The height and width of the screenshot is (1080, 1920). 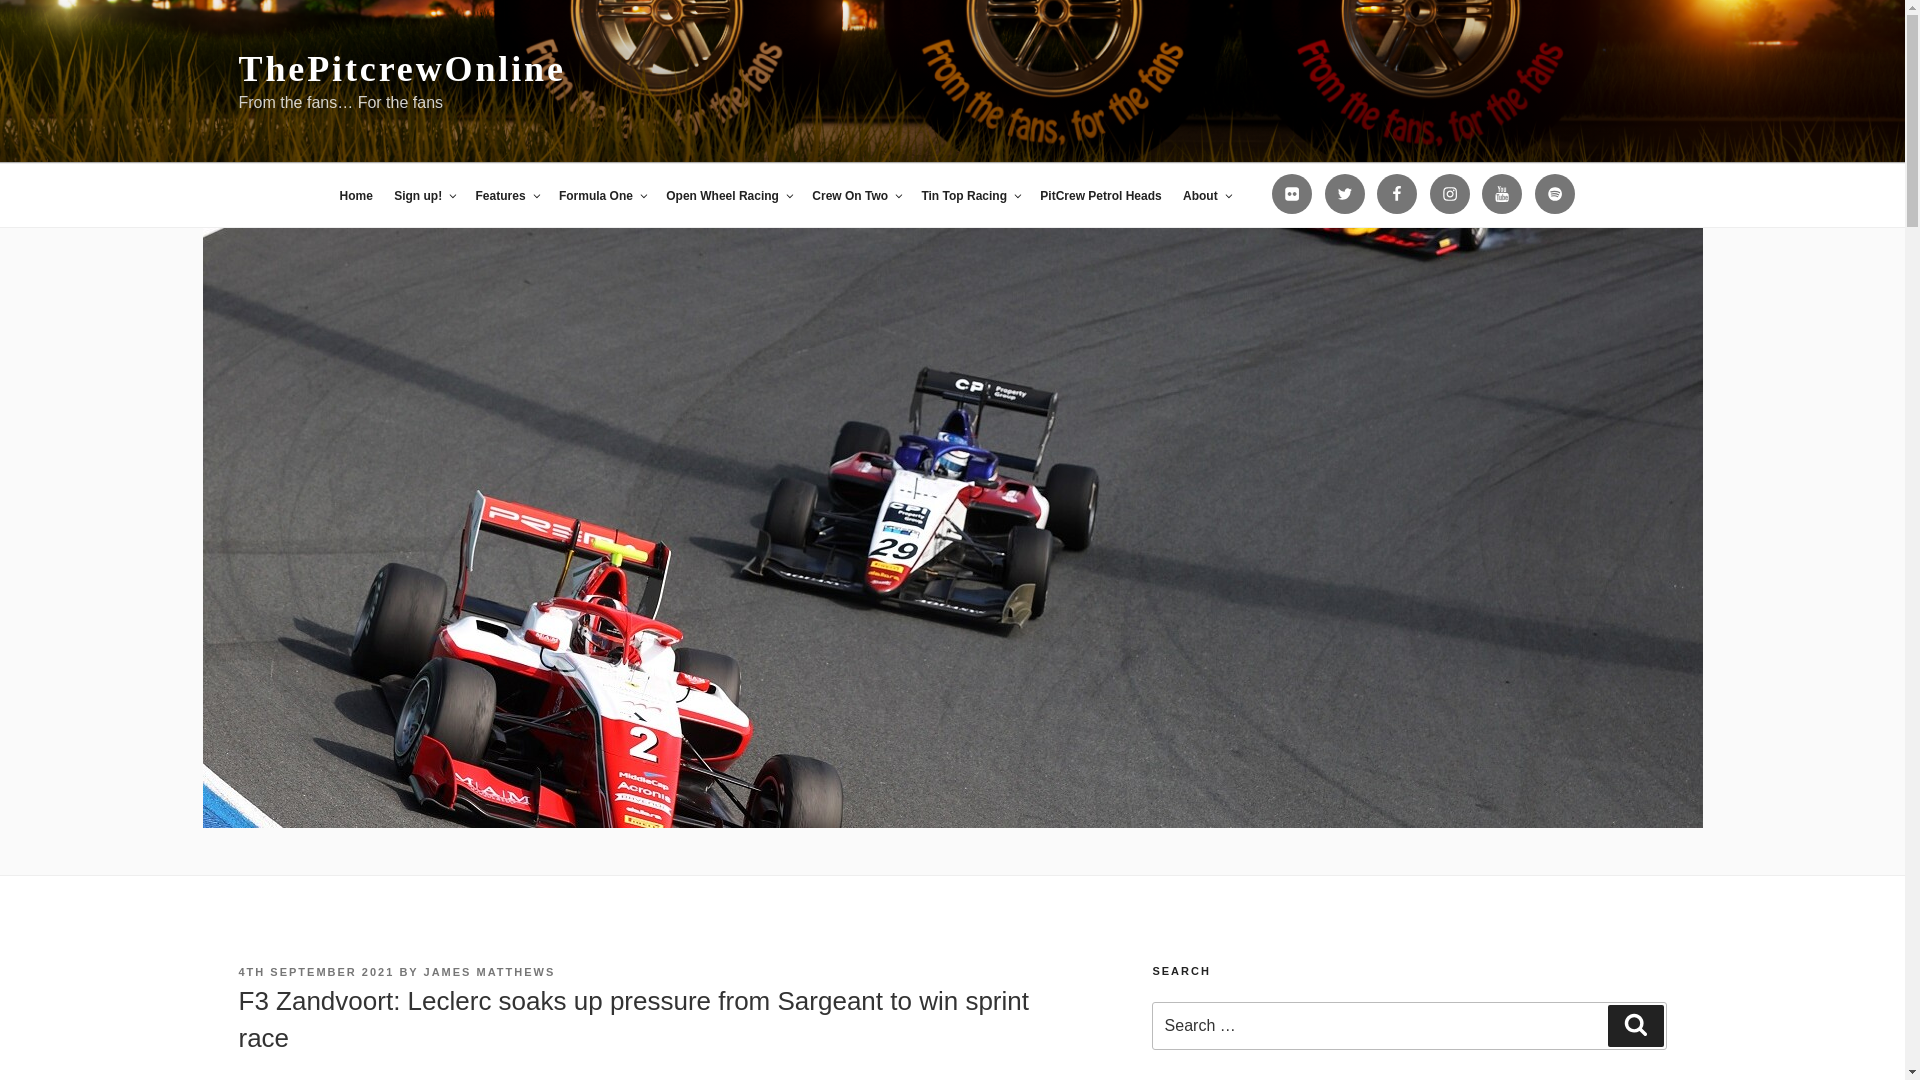 What do you see at coordinates (355, 196) in the screenshot?
I see `Home` at bounding box center [355, 196].